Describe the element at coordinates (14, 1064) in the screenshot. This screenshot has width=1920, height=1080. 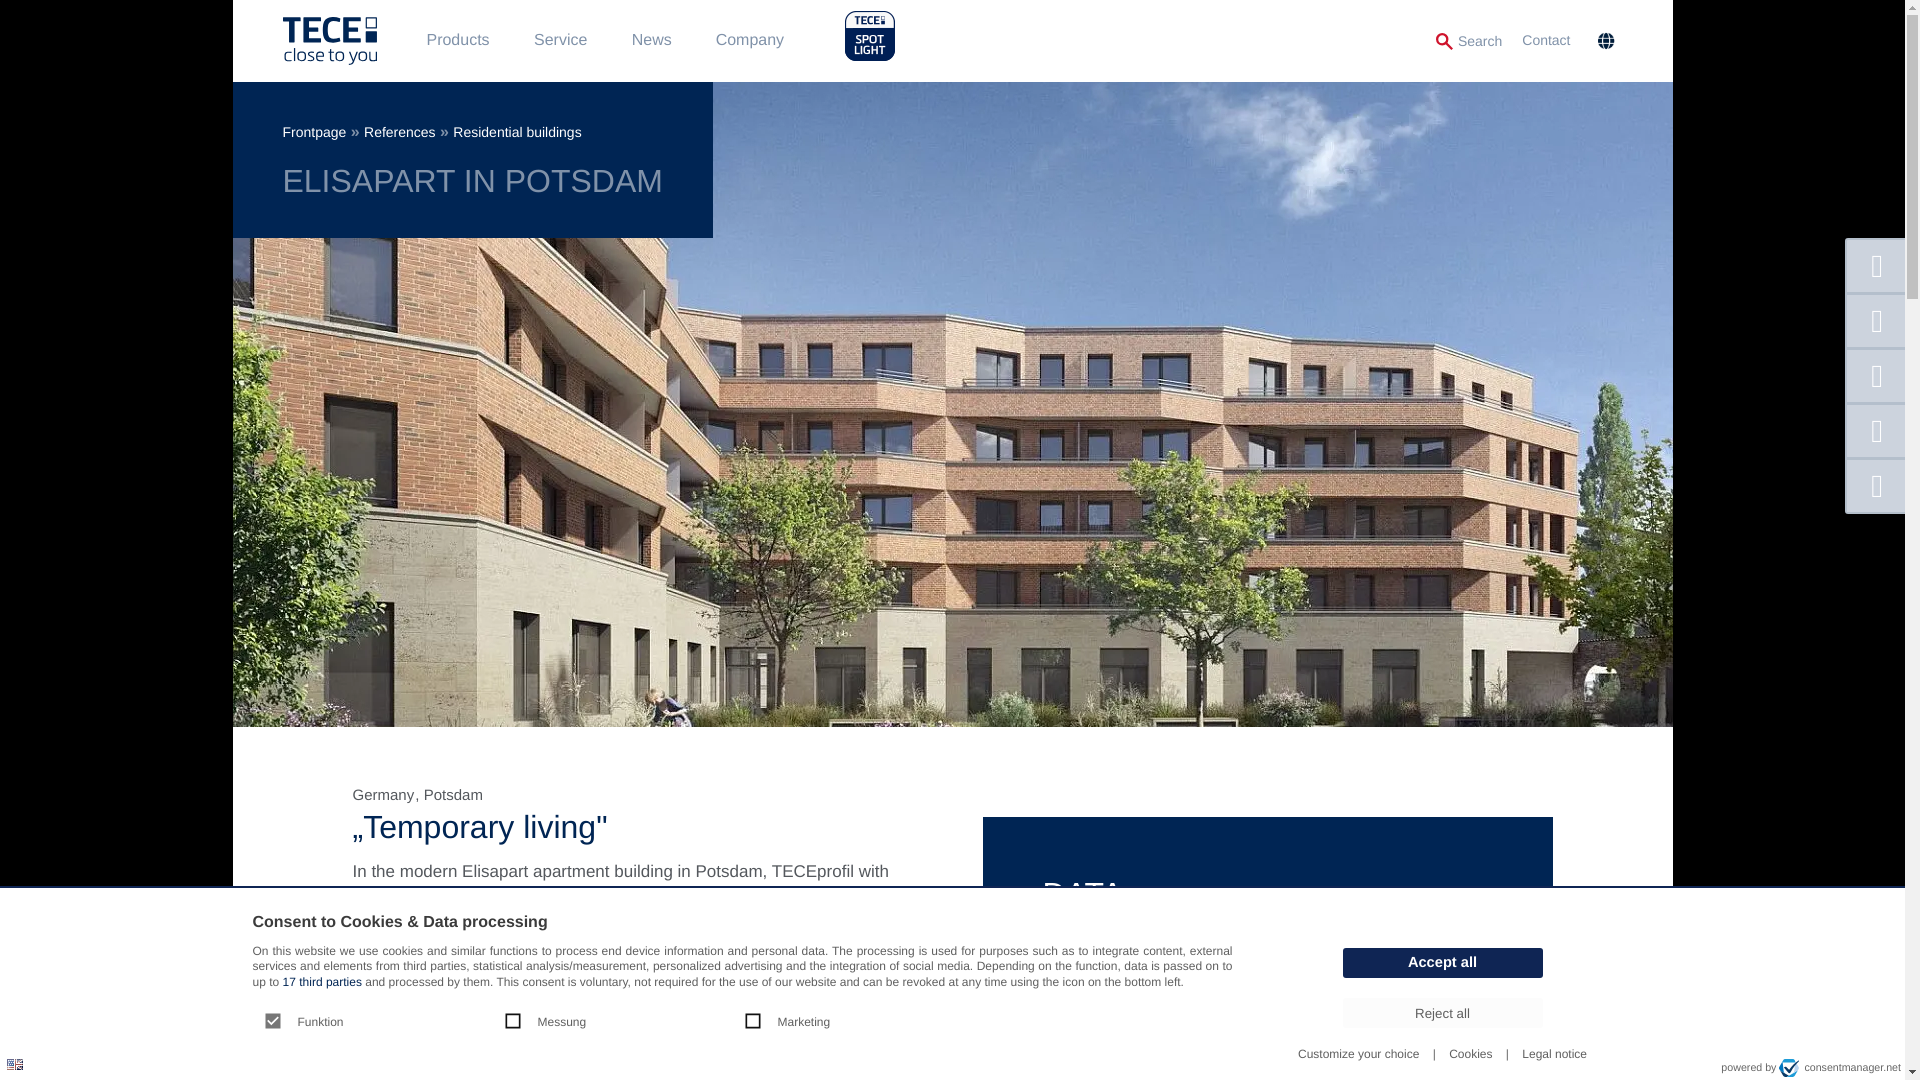
I see `Language: en` at that location.